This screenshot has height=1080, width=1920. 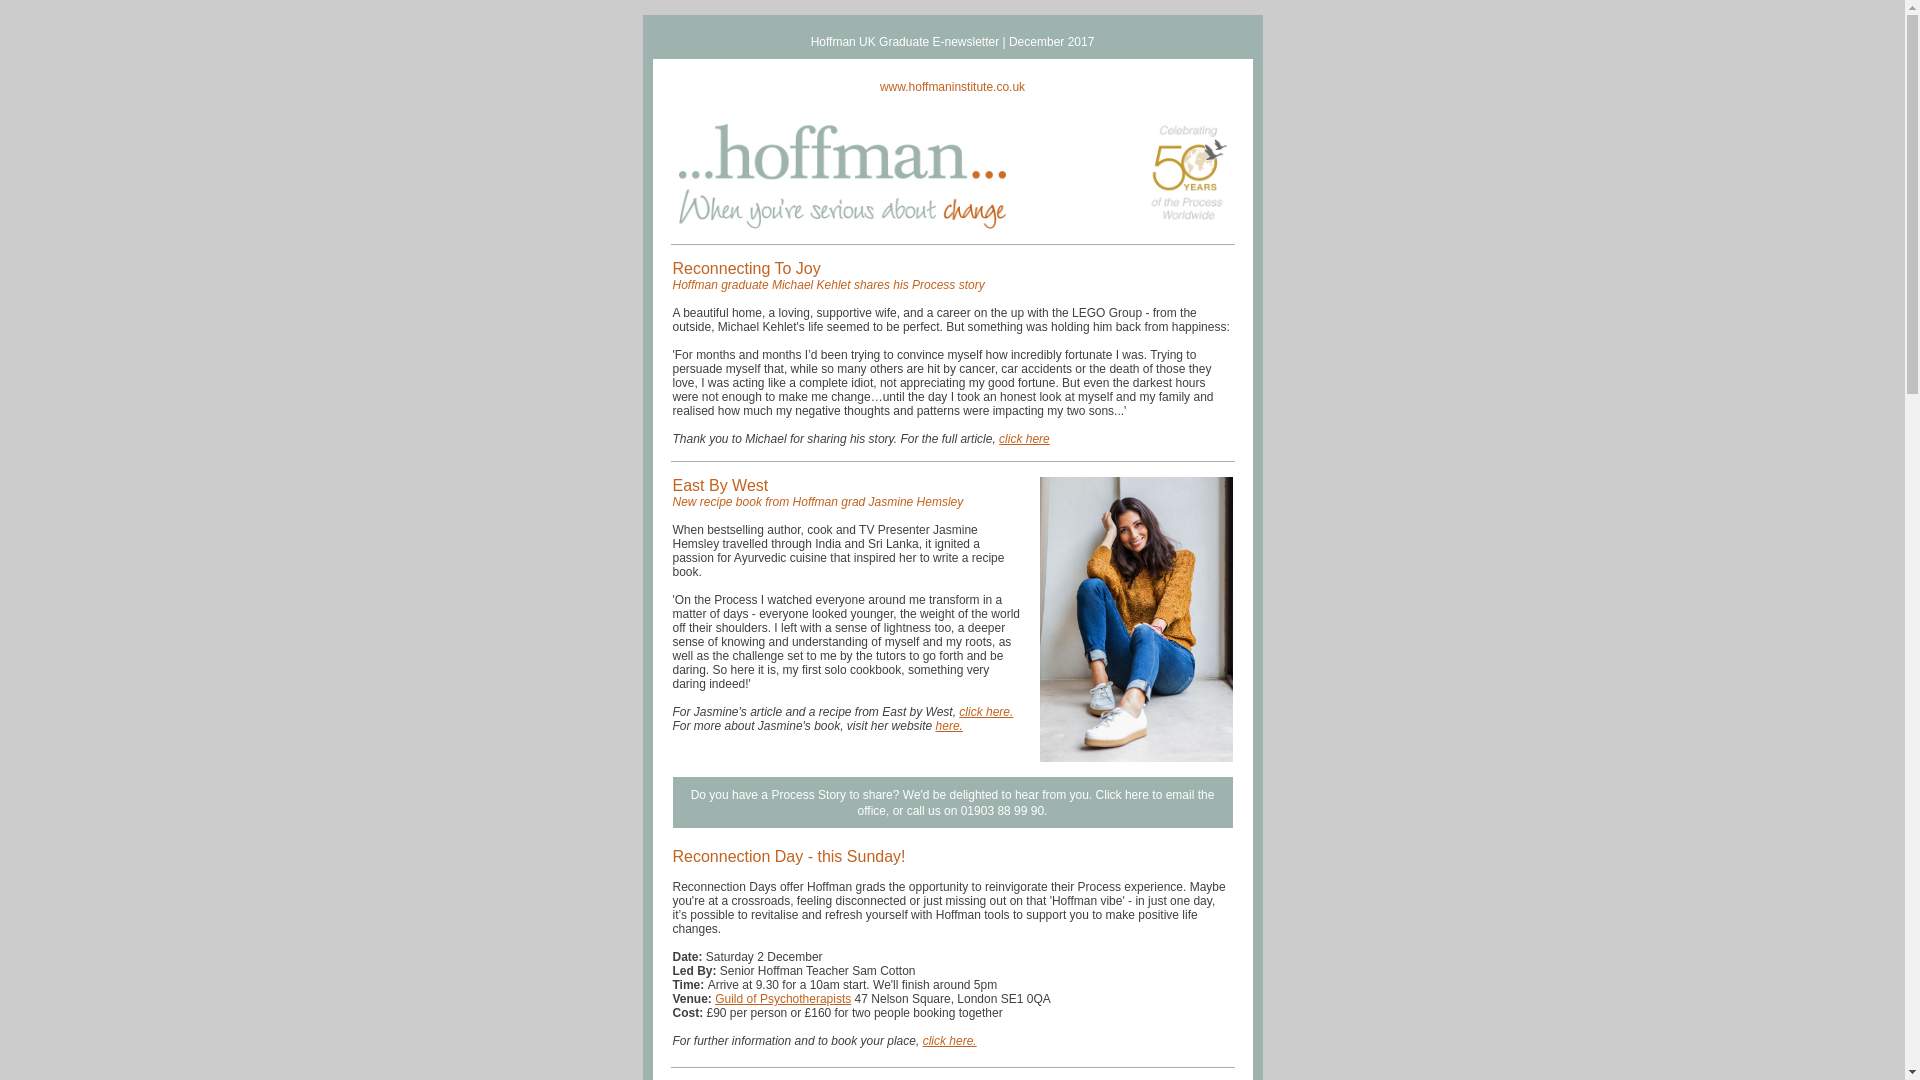 What do you see at coordinates (782, 998) in the screenshot?
I see `Guild of Psychotherapists` at bounding box center [782, 998].